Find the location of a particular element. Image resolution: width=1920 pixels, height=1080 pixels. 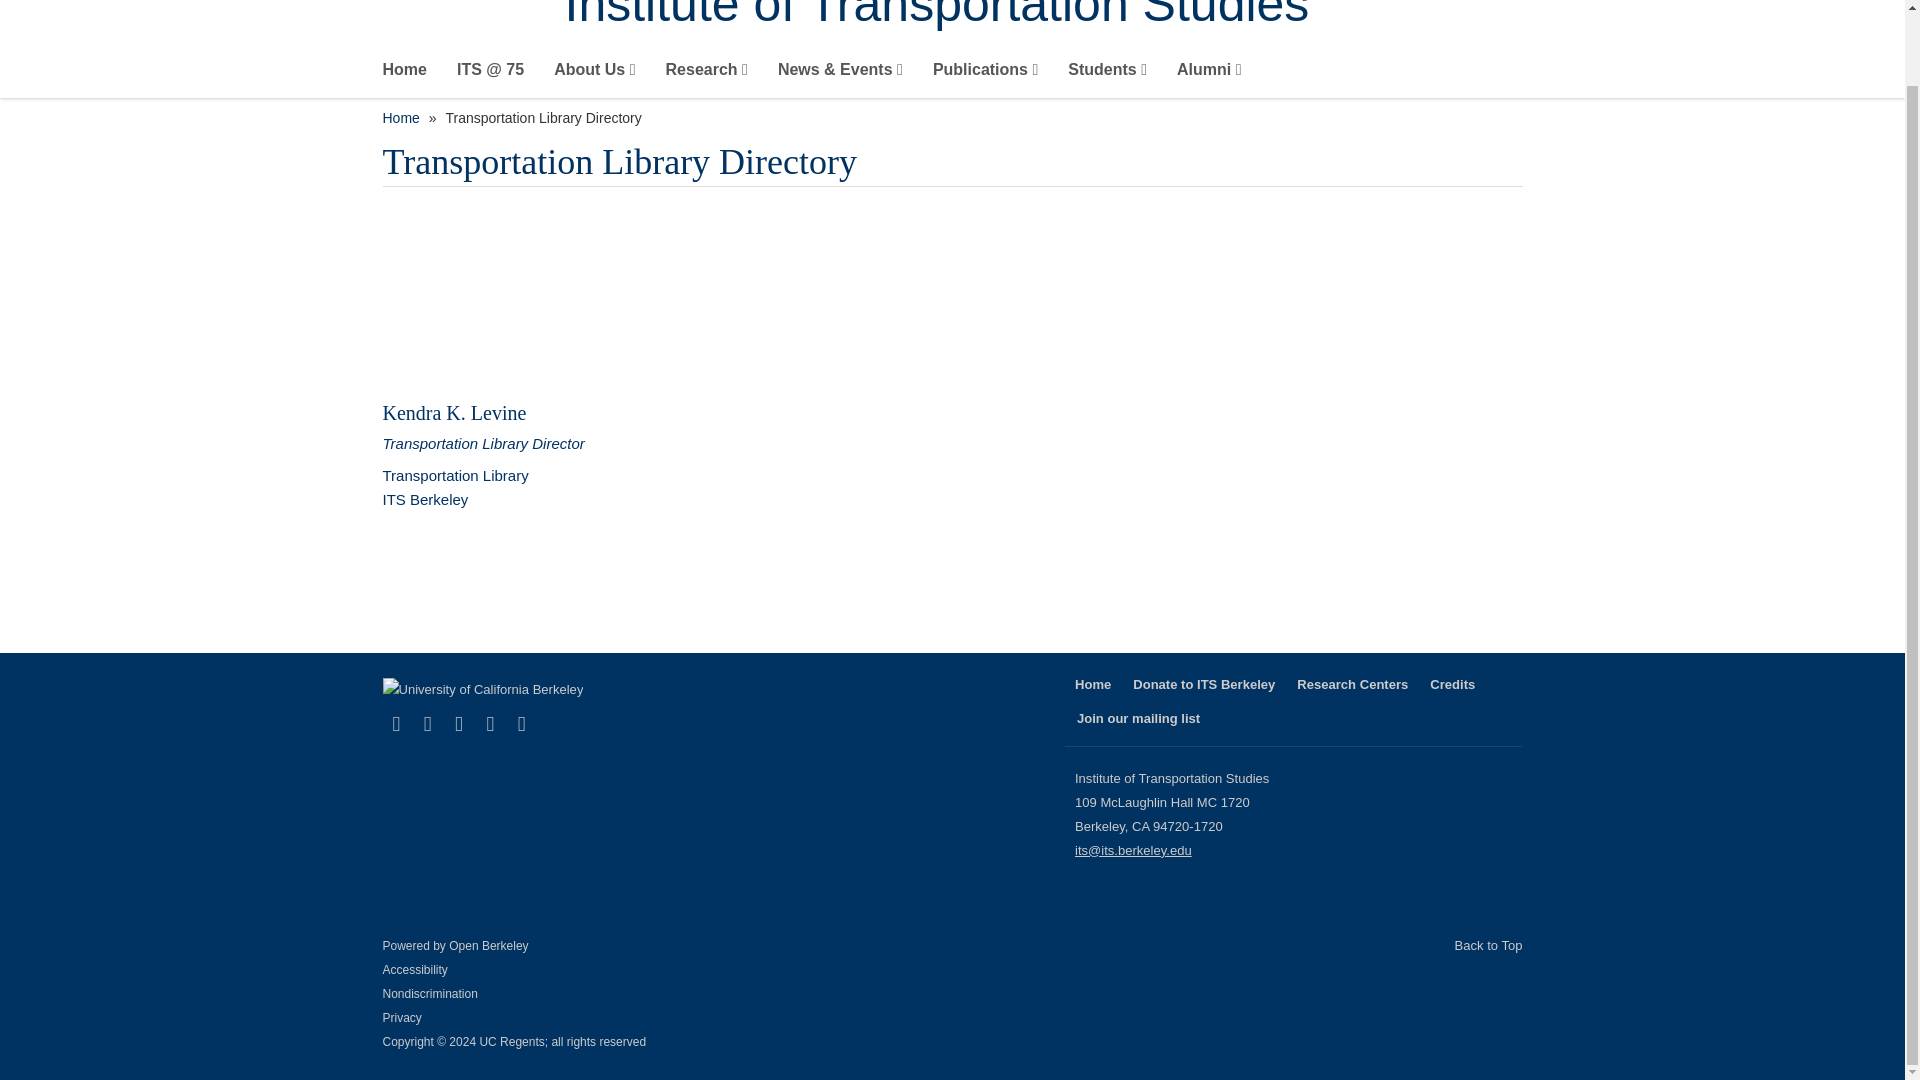

Institute of Transportation Studies is located at coordinates (1043, 18).